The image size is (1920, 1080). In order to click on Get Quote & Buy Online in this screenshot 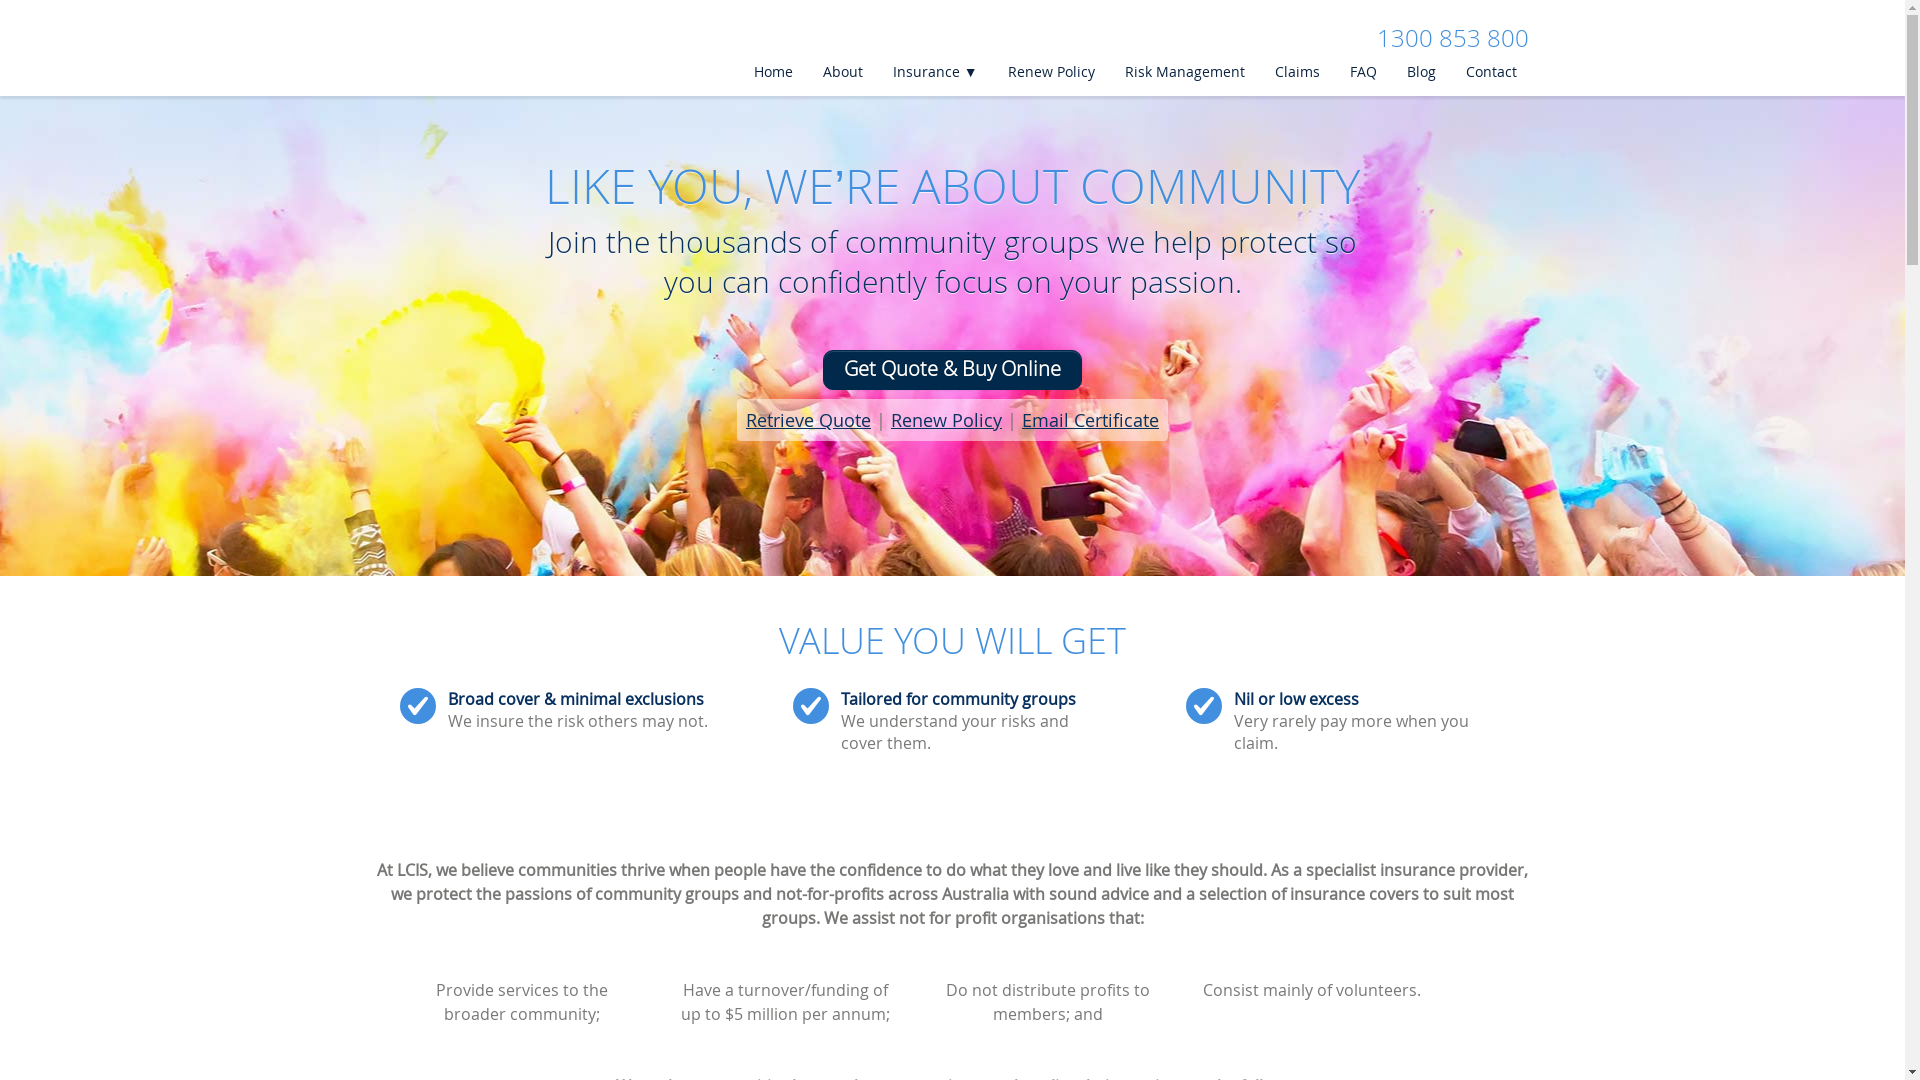, I will do `click(952, 370)`.